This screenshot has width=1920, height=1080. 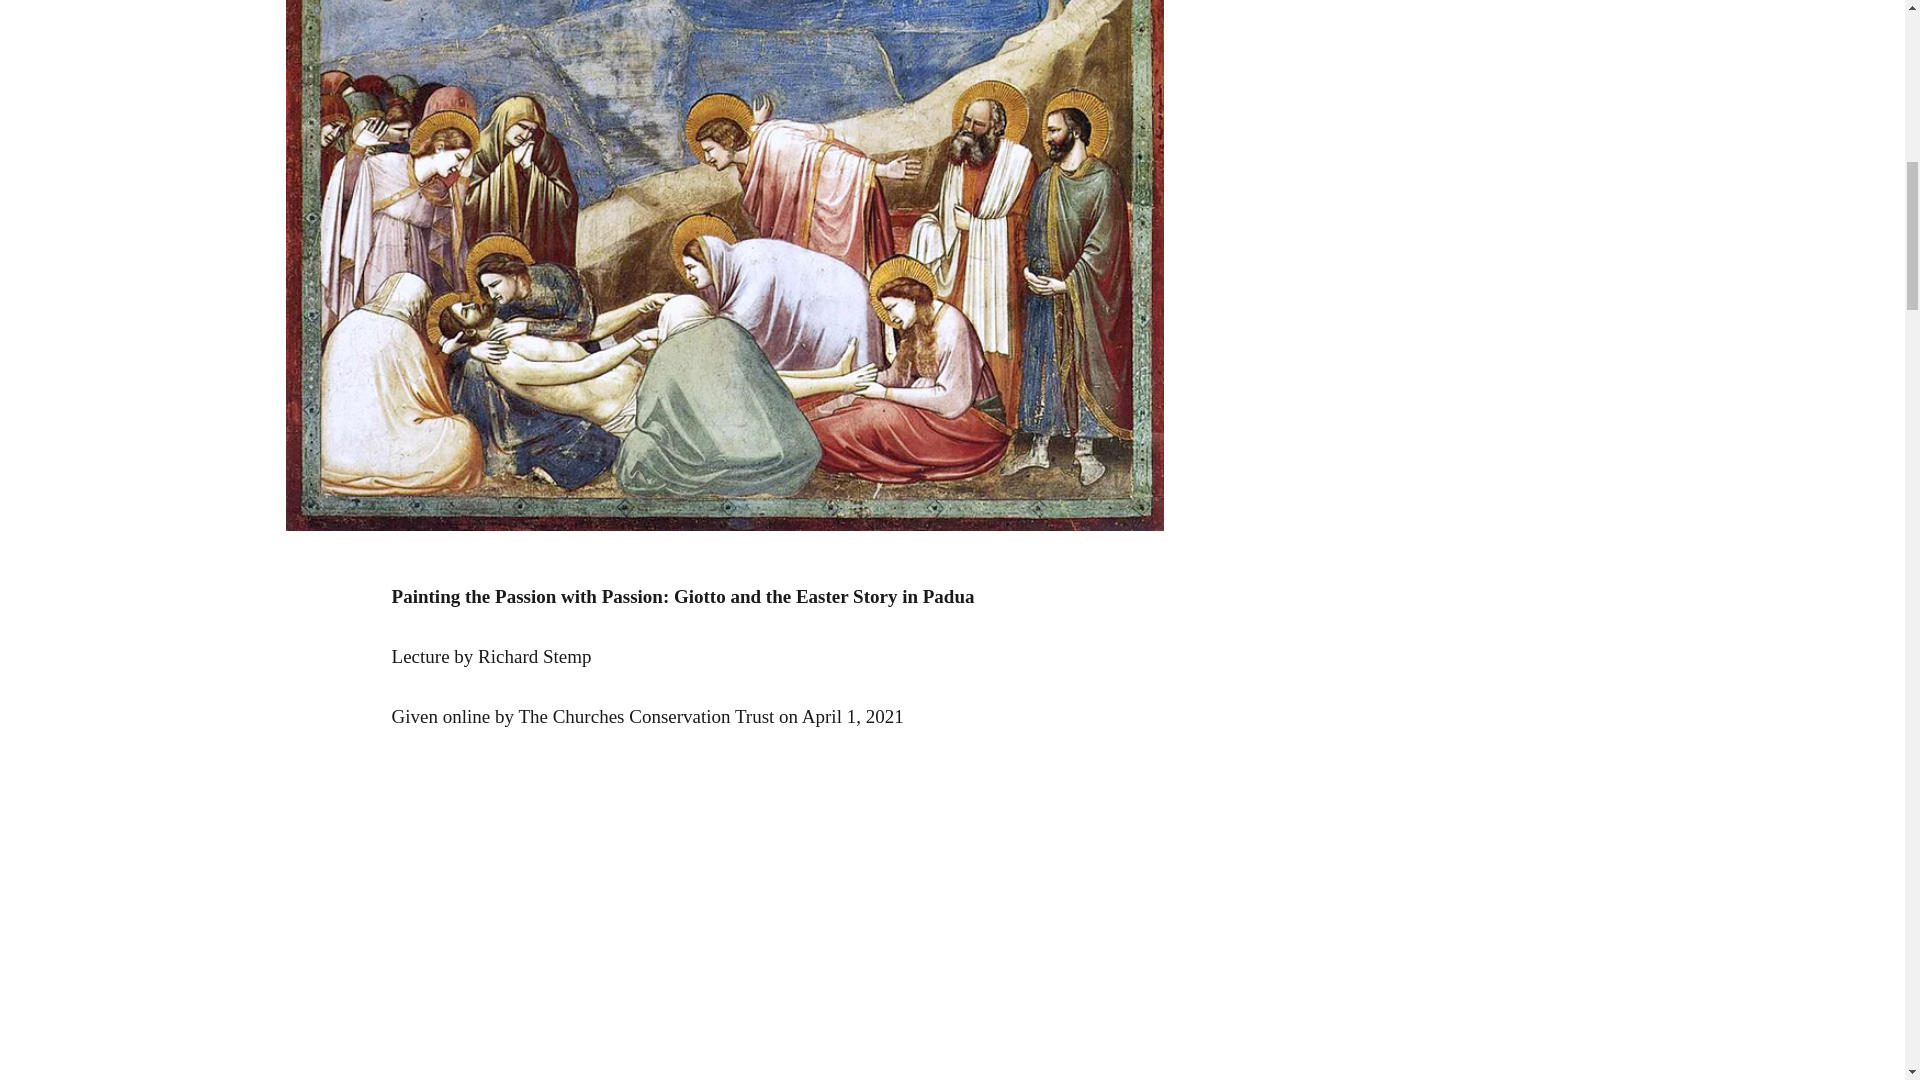 What do you see at coordinates (672, 920) in the screenshot?
I see `YouTube video player` at bounding box center [672, 920].